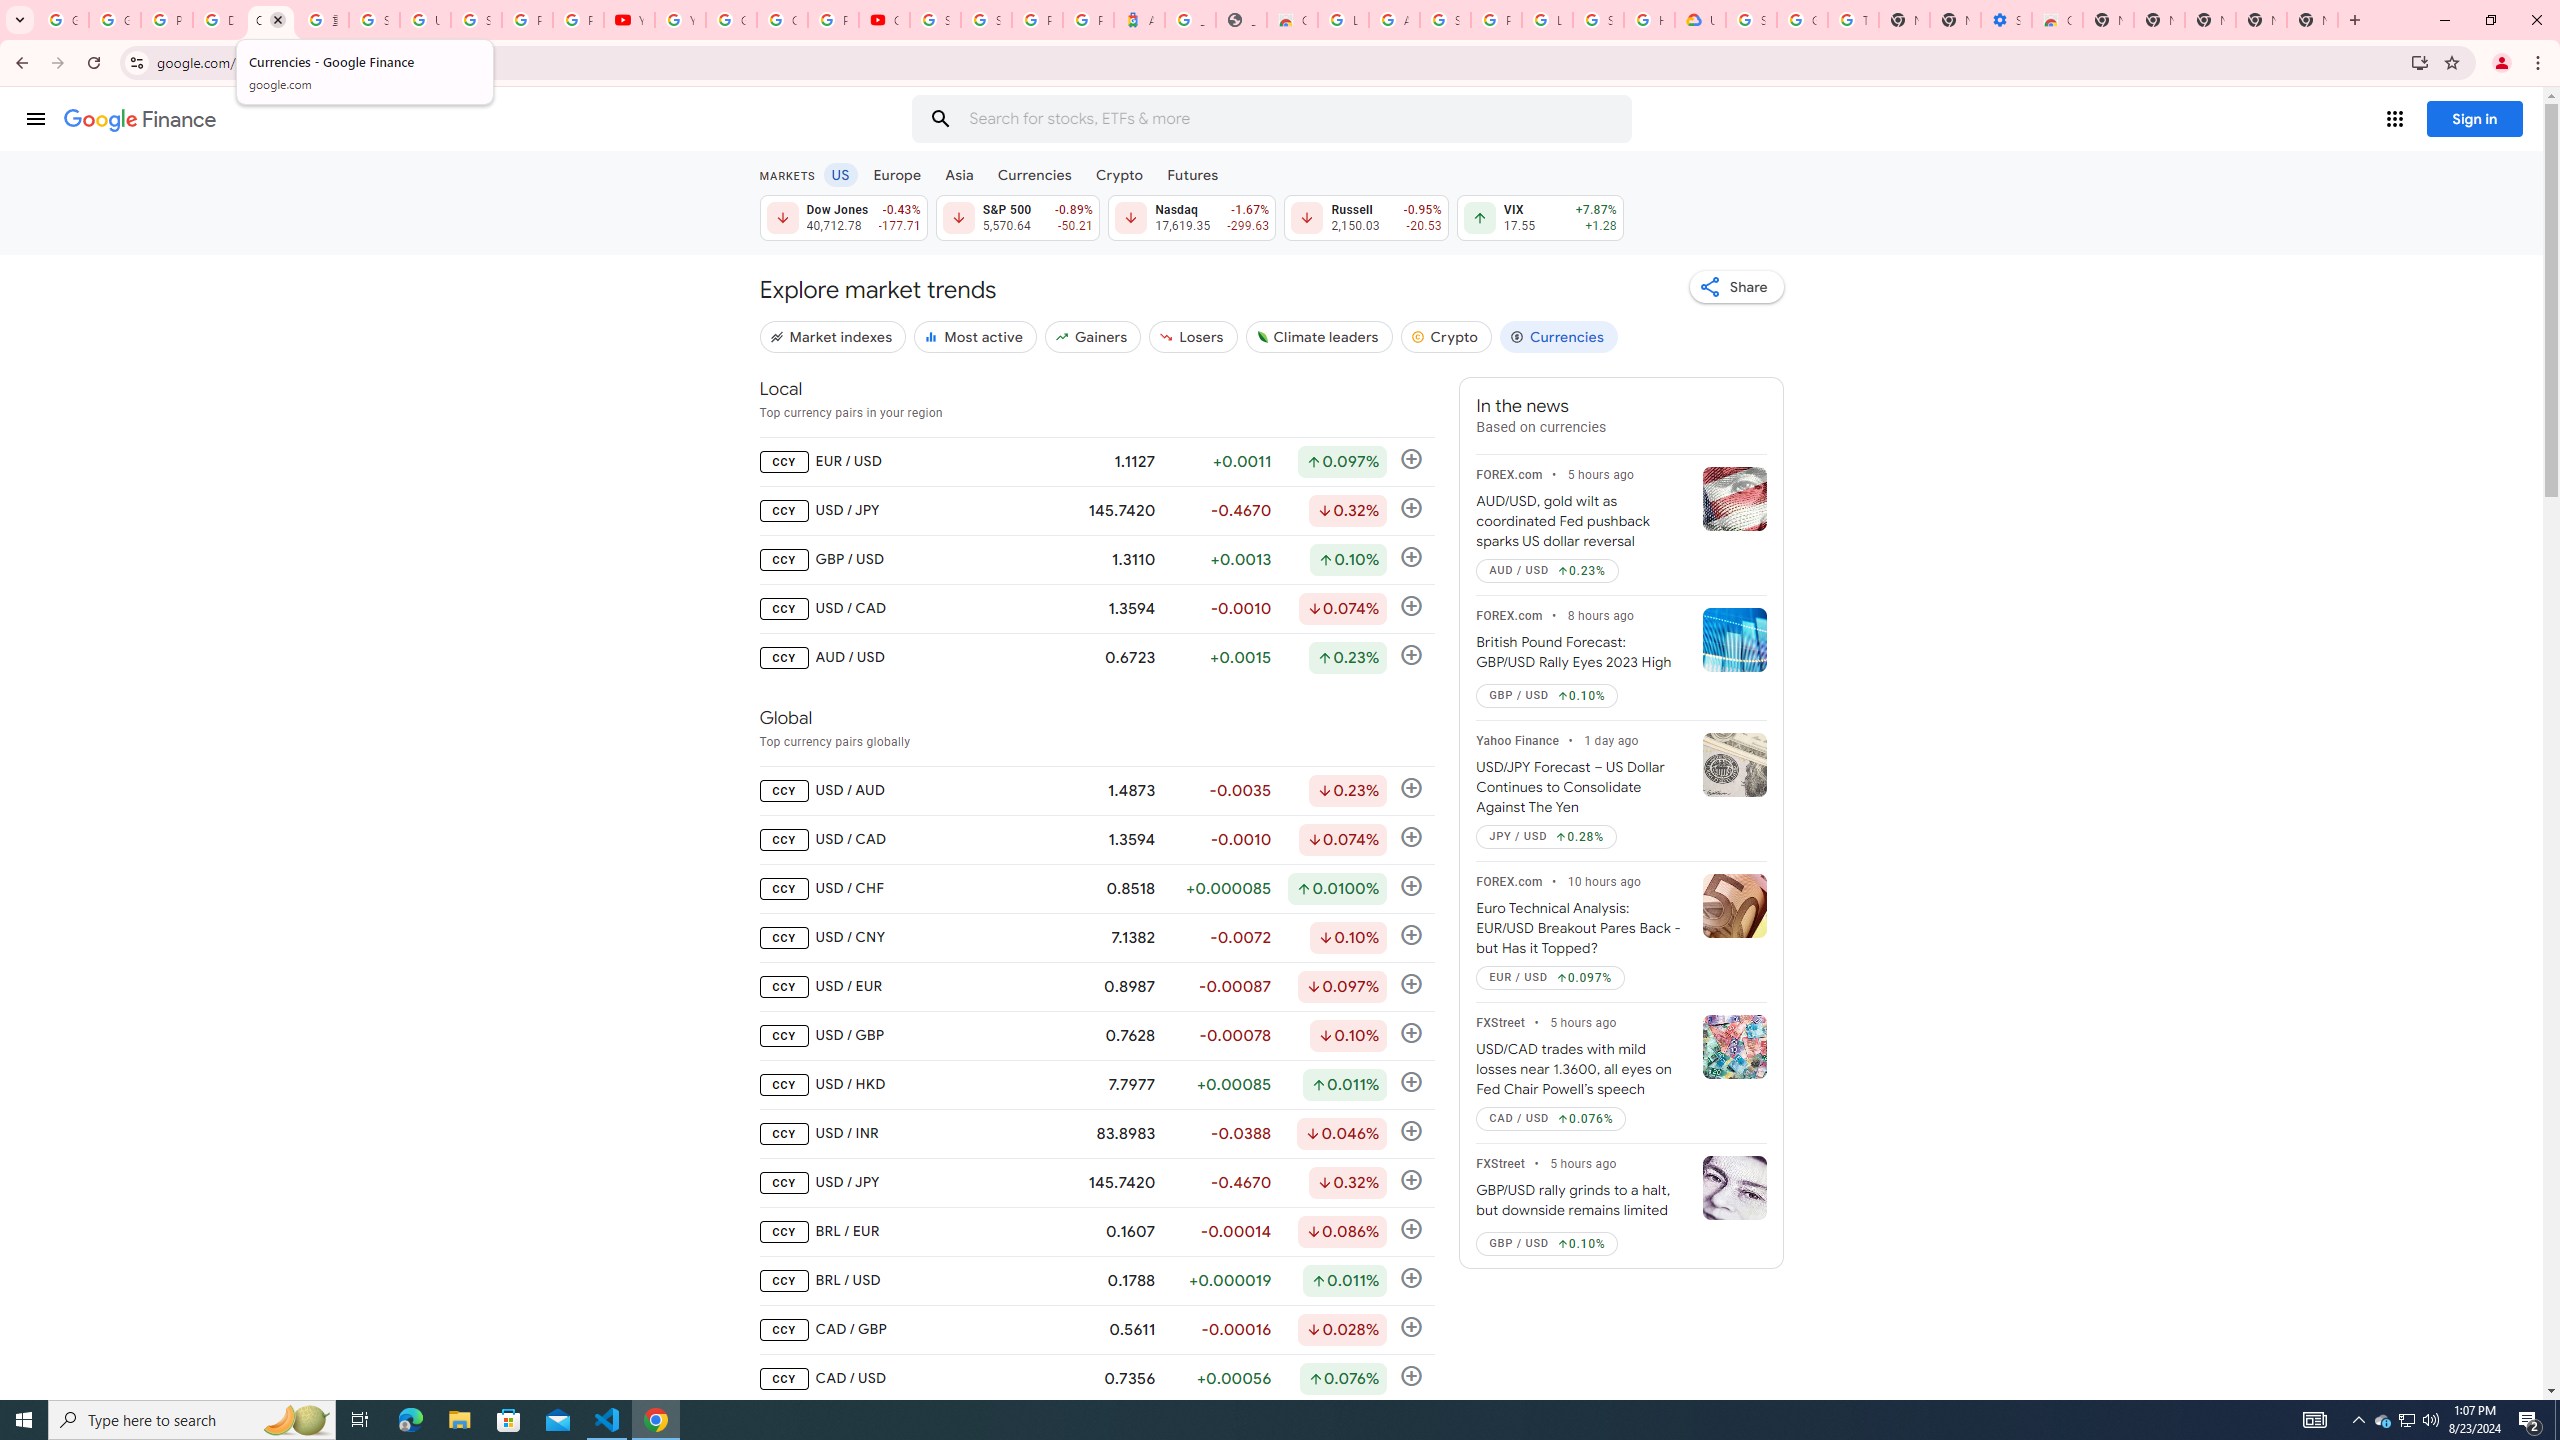  What do you see at coordinates (2108, 20) in the screenshot?
I see `New Tab` at bounding box center [2108, 20].